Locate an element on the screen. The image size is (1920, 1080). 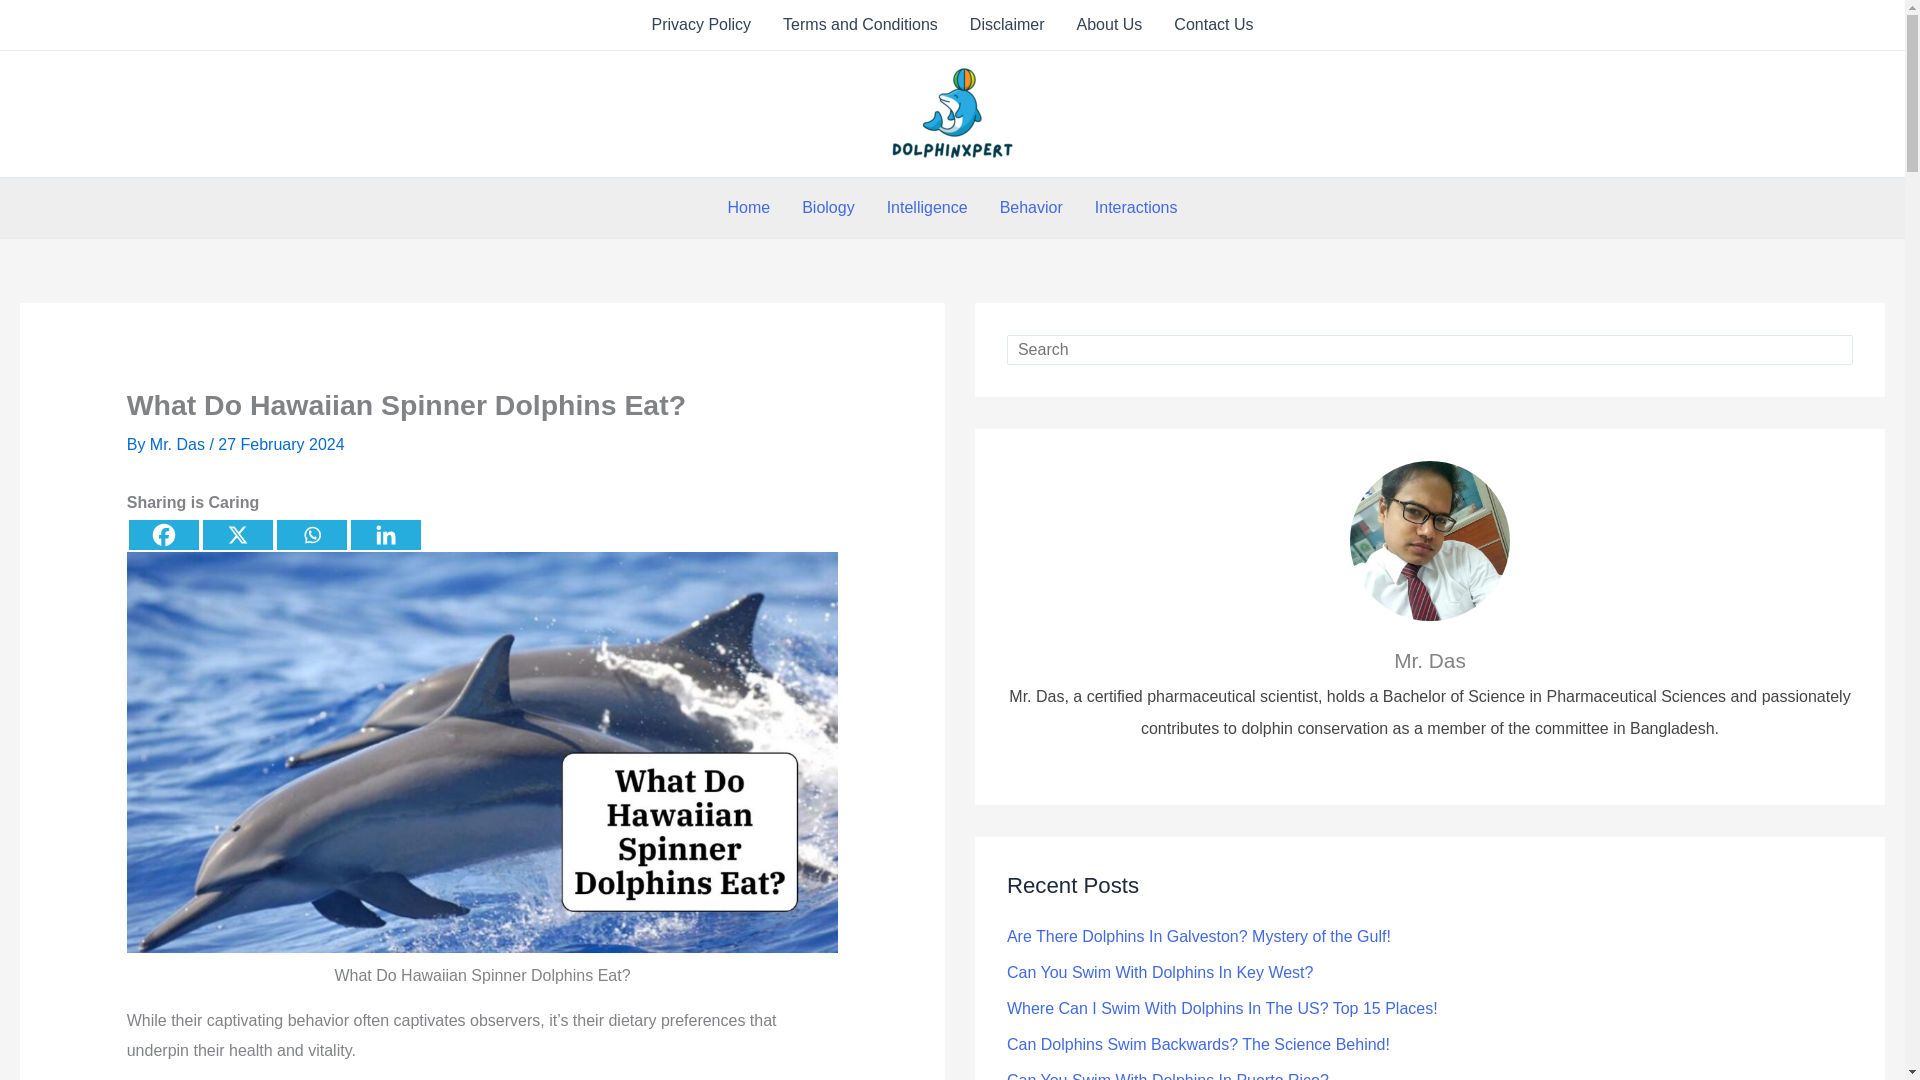
Whatsapp is located at coordinates (312, 534).